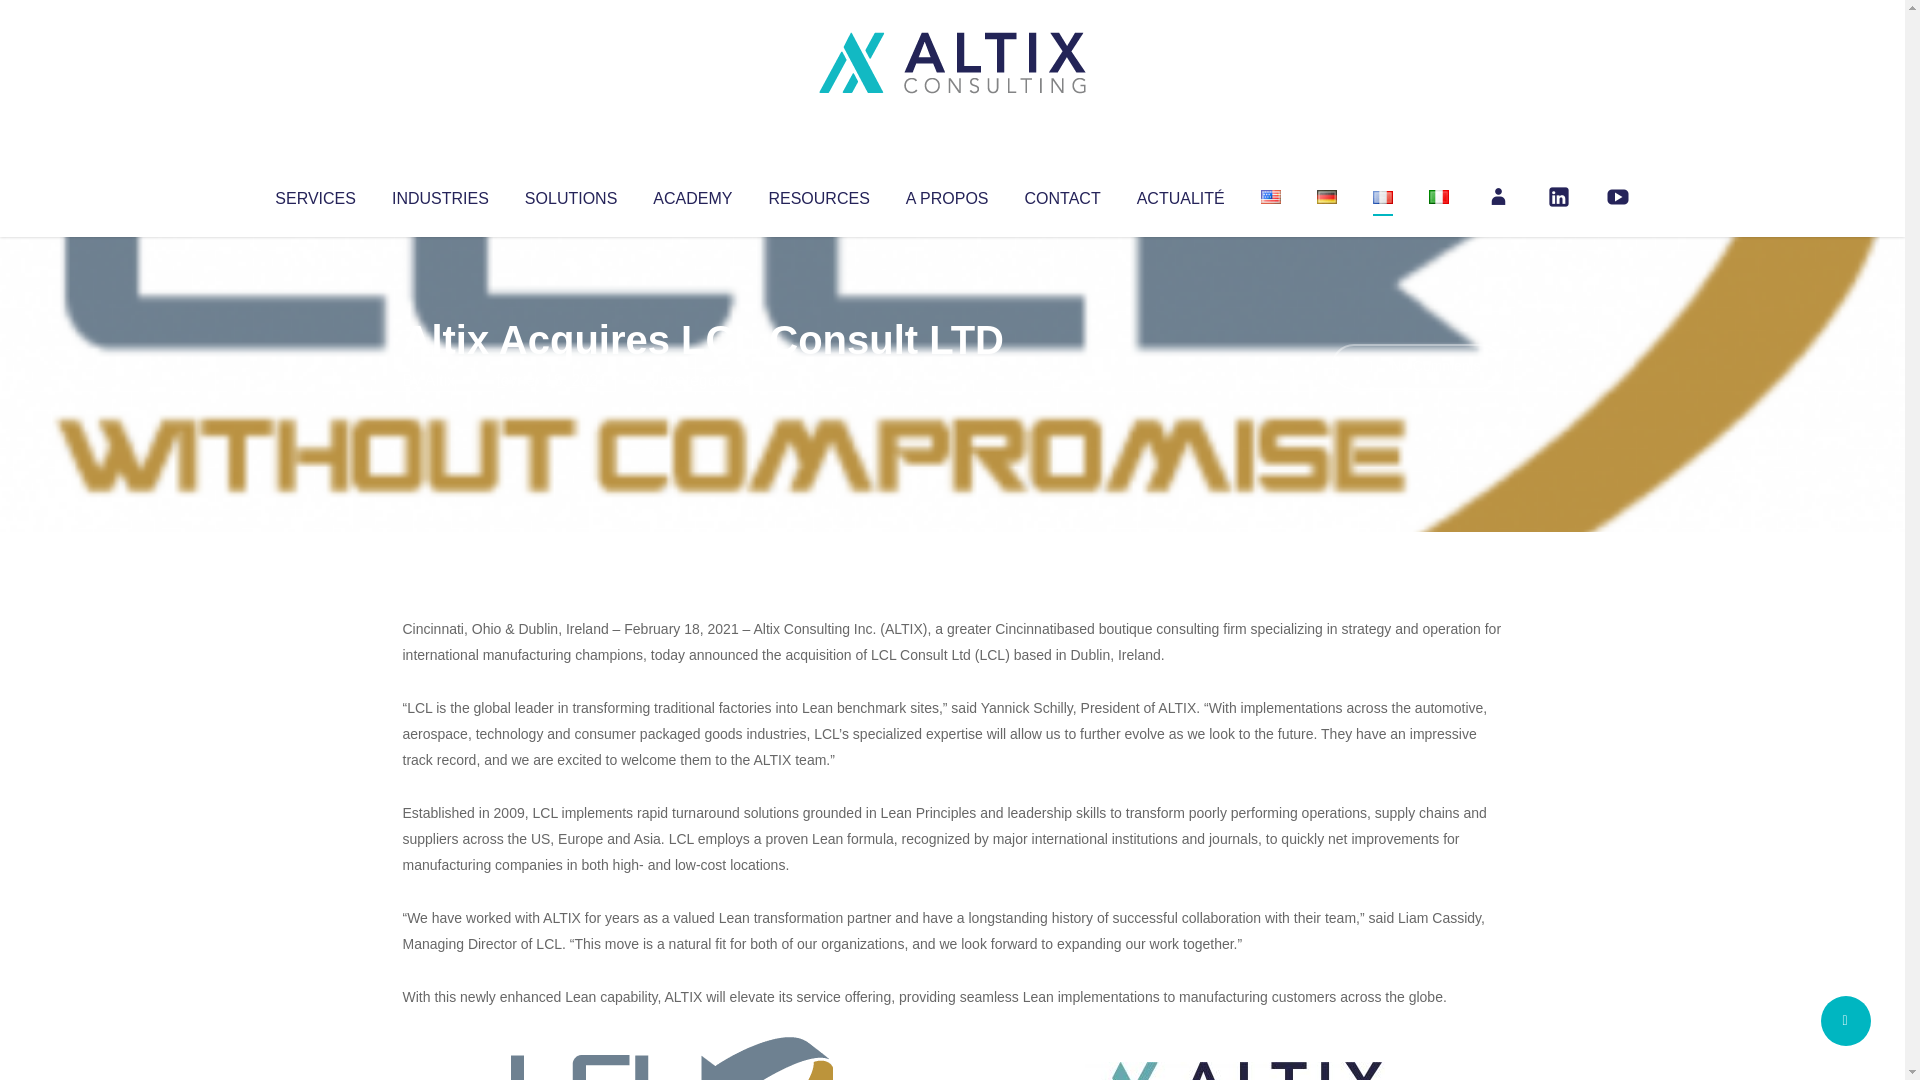  Describe the element at coordinates (440, 194) in the screenshot. I see `INDUSTRIES` at that location.